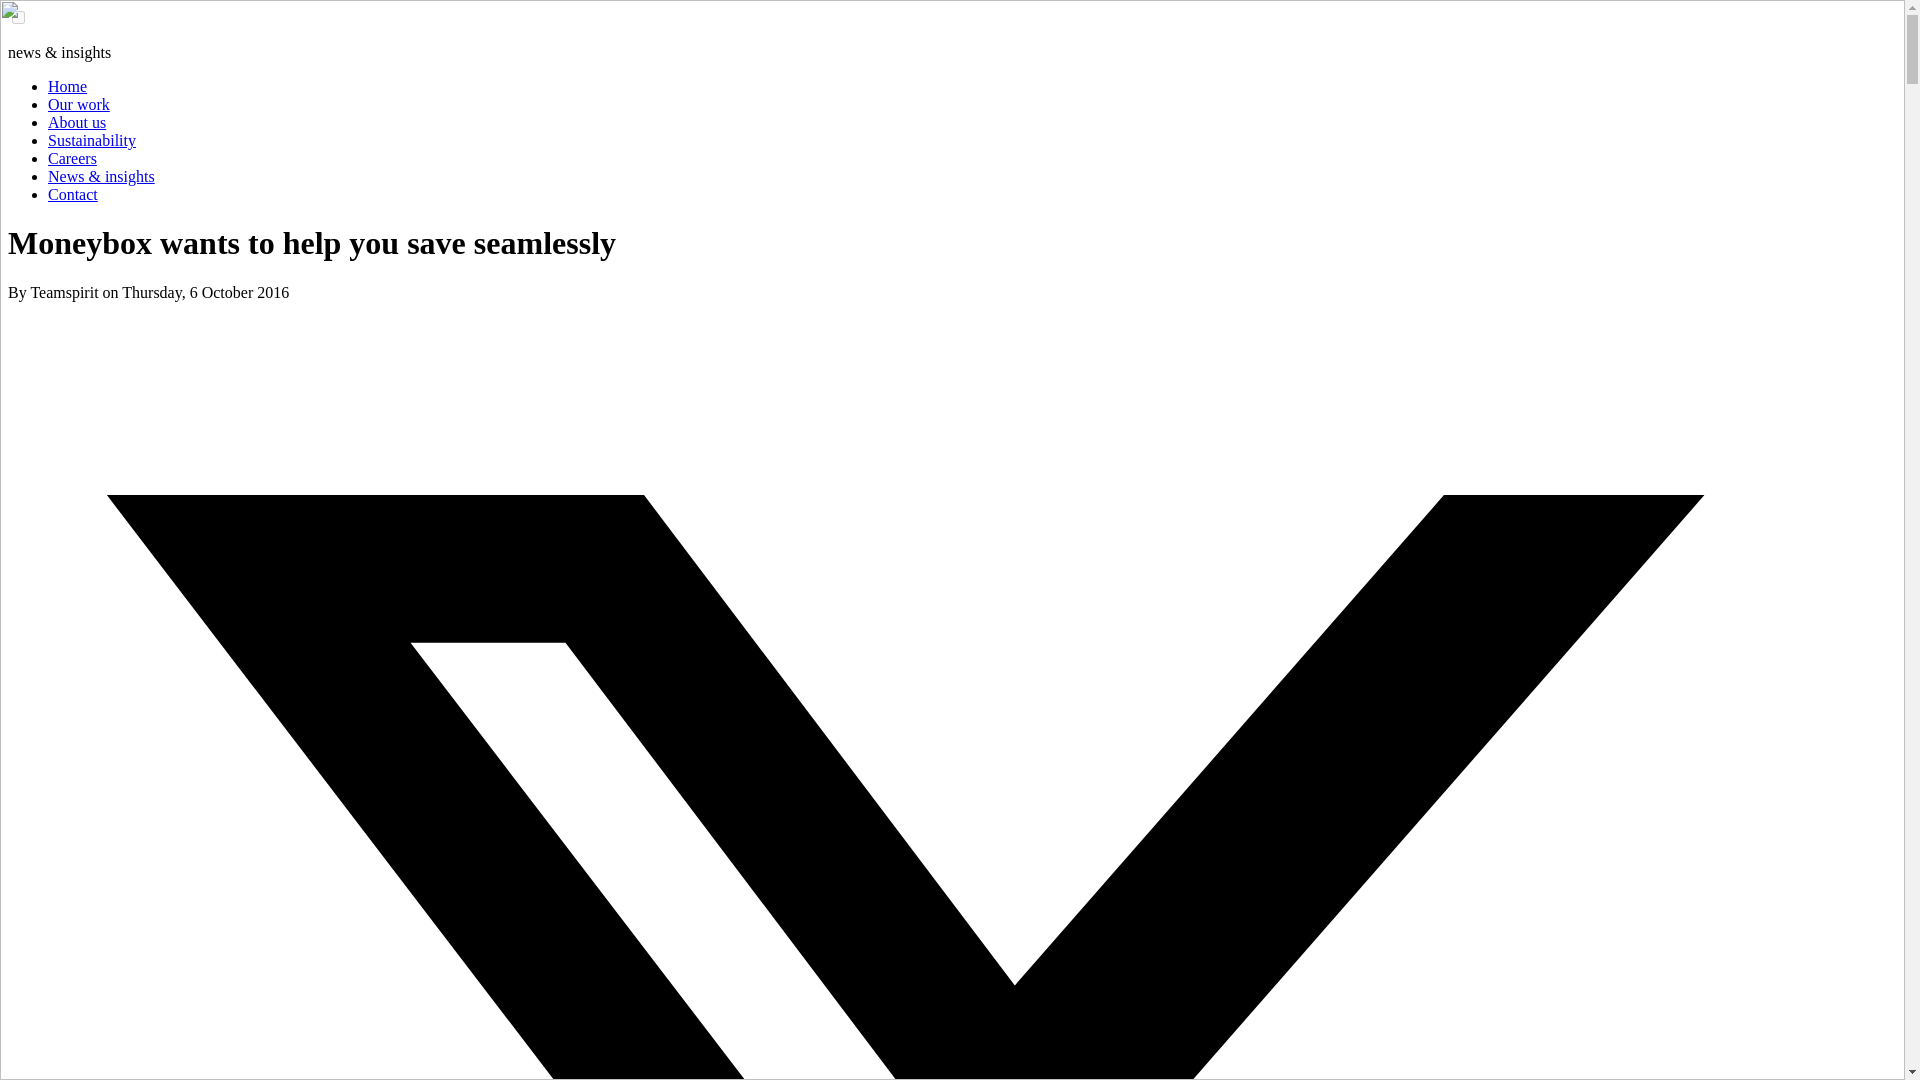 This screenshot has width=1920, height=1080. What do you see at coordinates (78, 104) in the screenshot?
I see `Our work` at bounding box center [78, 104].